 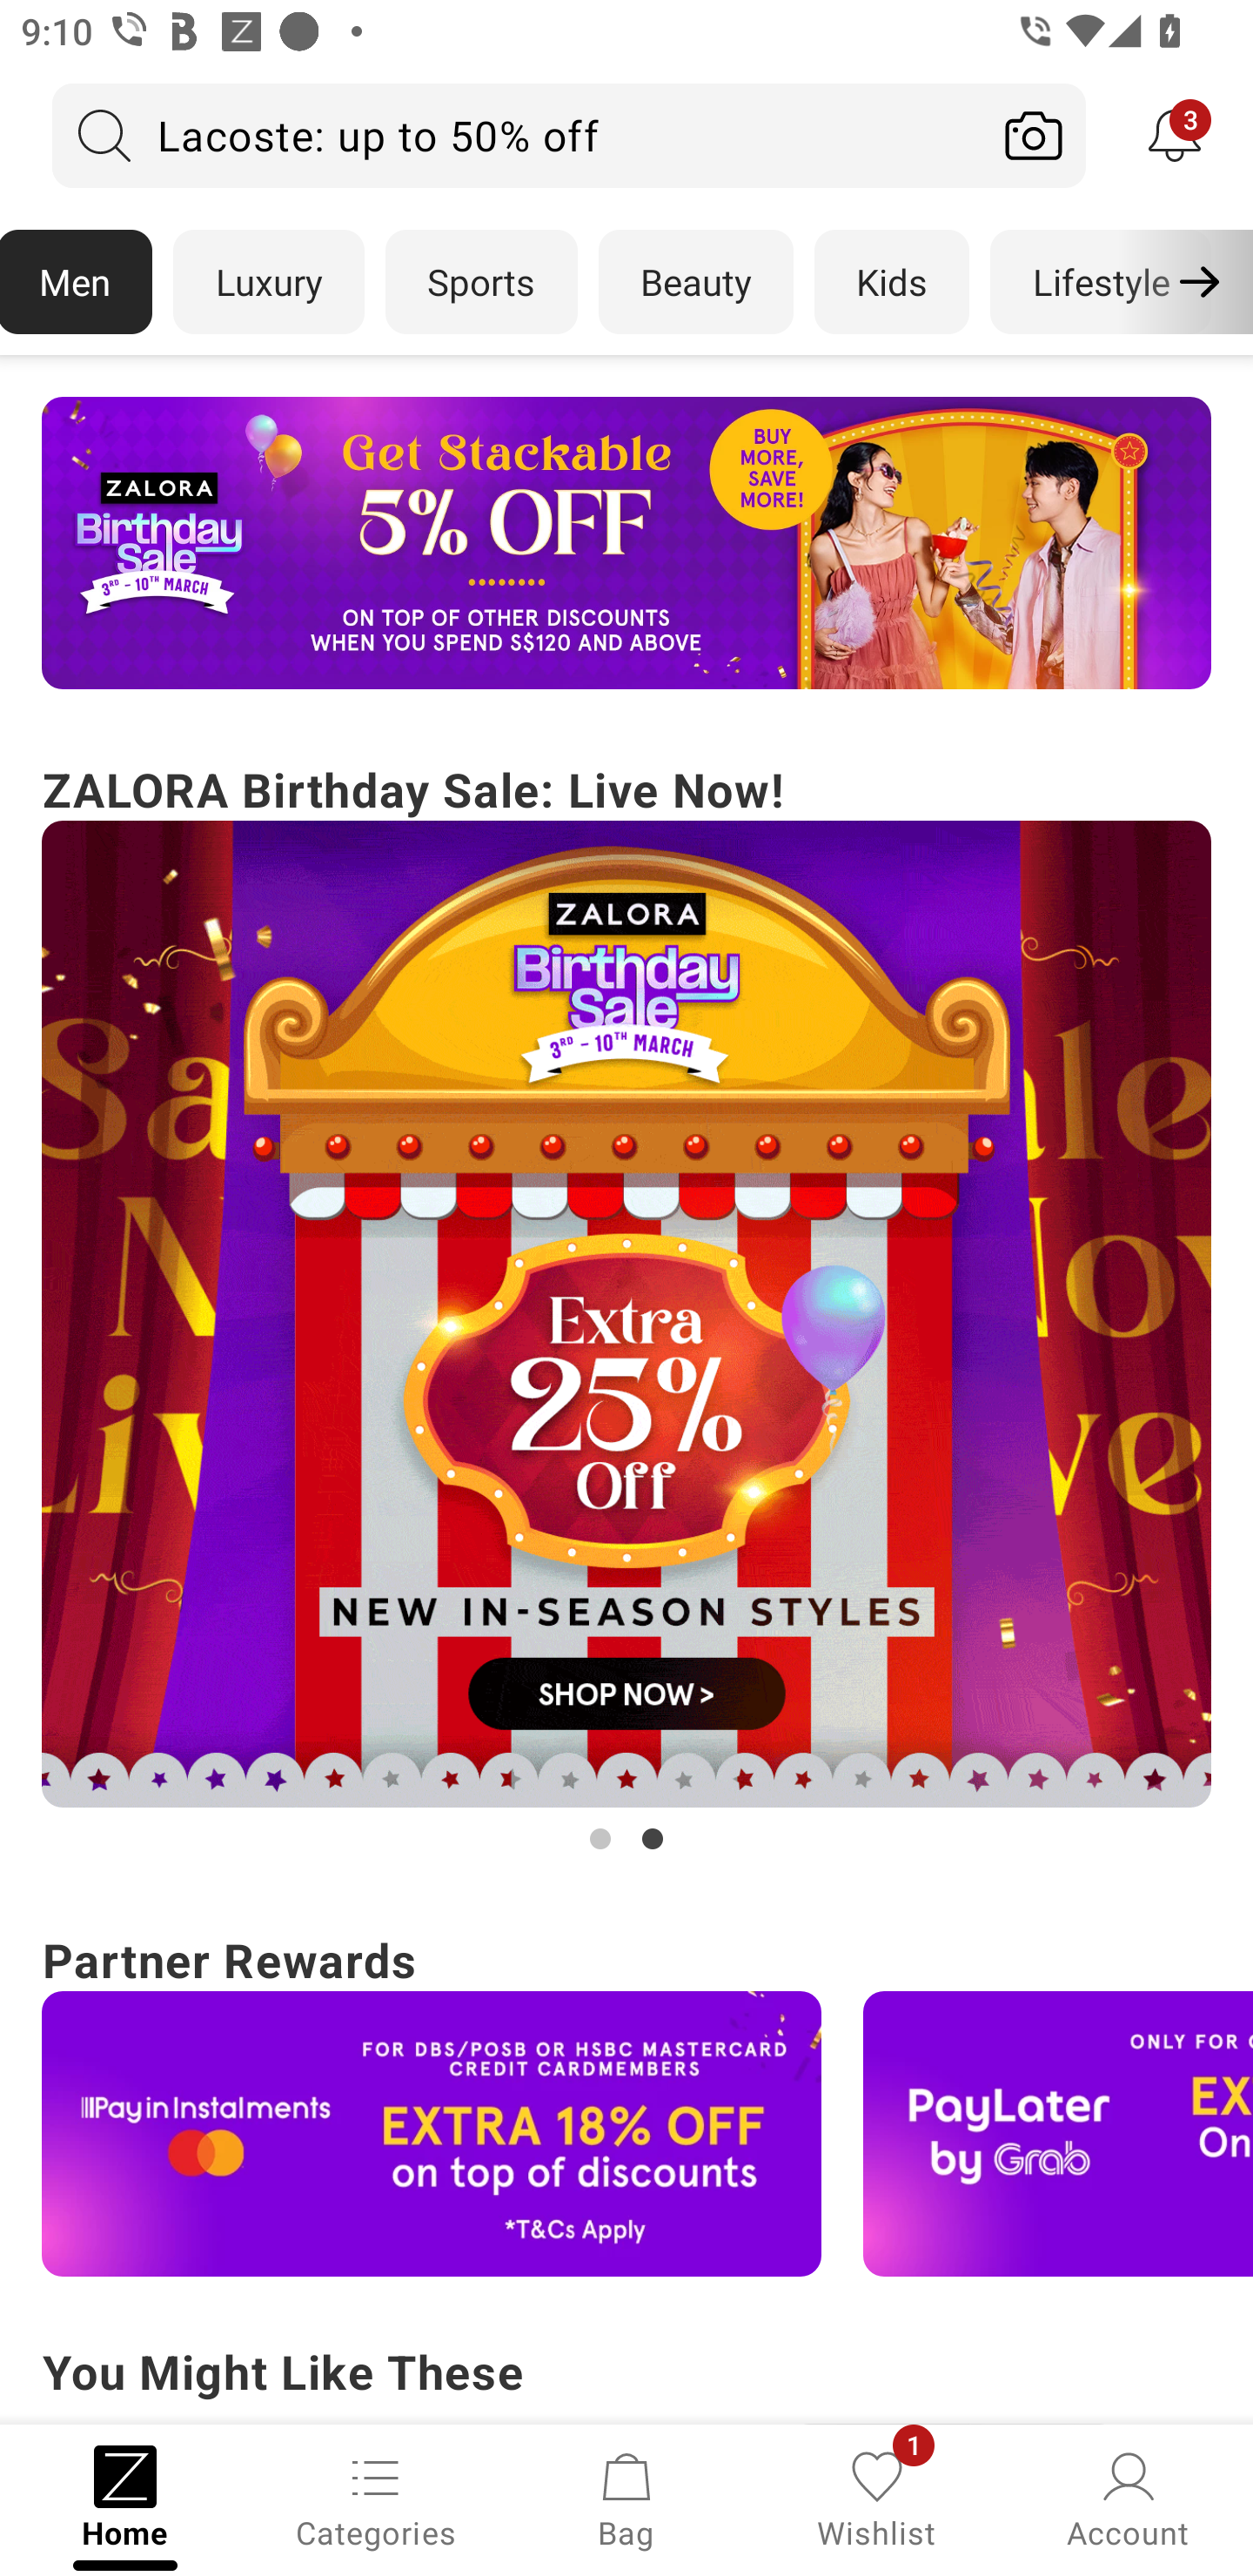 I want to click on Kids, so click(x=892, y=282).